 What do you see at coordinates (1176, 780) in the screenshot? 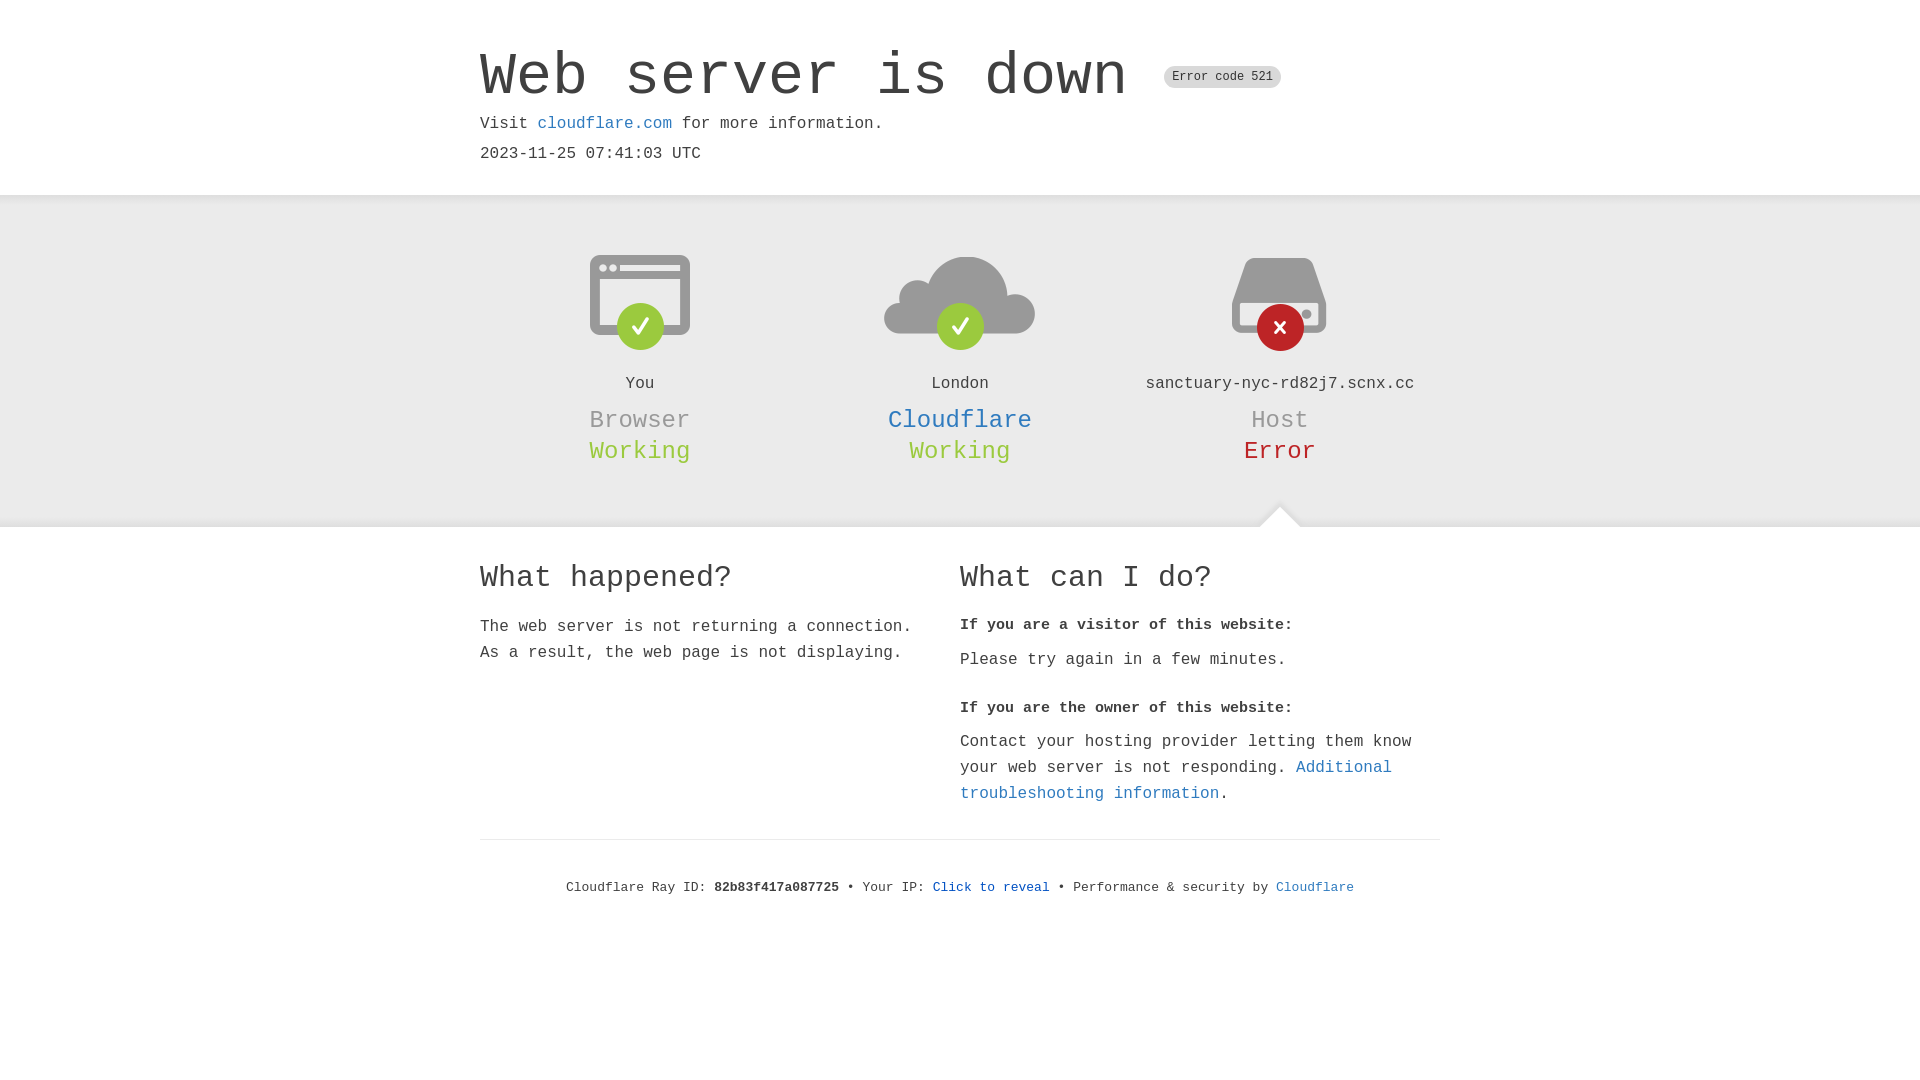
I see `Additional troubleshooting information` at bounding box center [1176, 780].